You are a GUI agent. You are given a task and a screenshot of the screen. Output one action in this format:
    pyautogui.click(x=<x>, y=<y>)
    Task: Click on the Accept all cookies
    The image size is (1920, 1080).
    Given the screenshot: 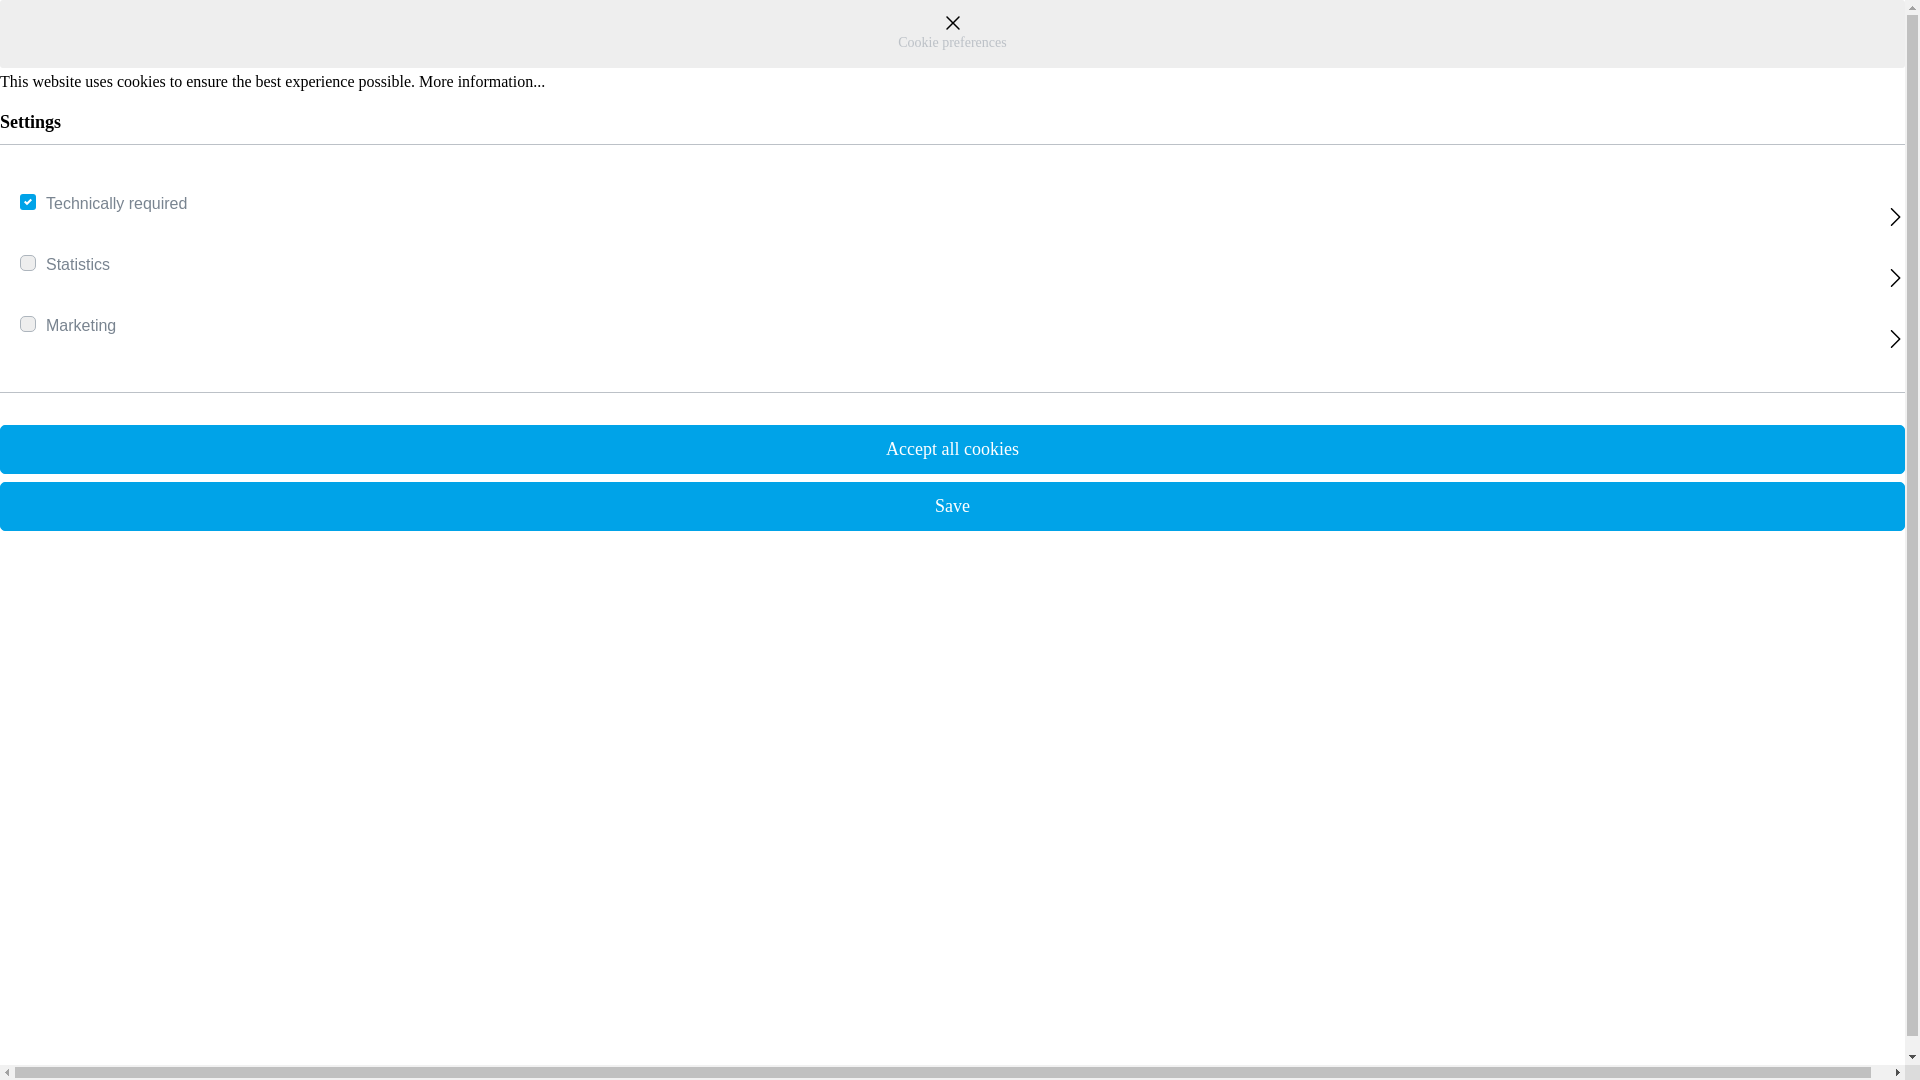 What is the action you would take?
    pyautogui.click(x=952, y=450)
    